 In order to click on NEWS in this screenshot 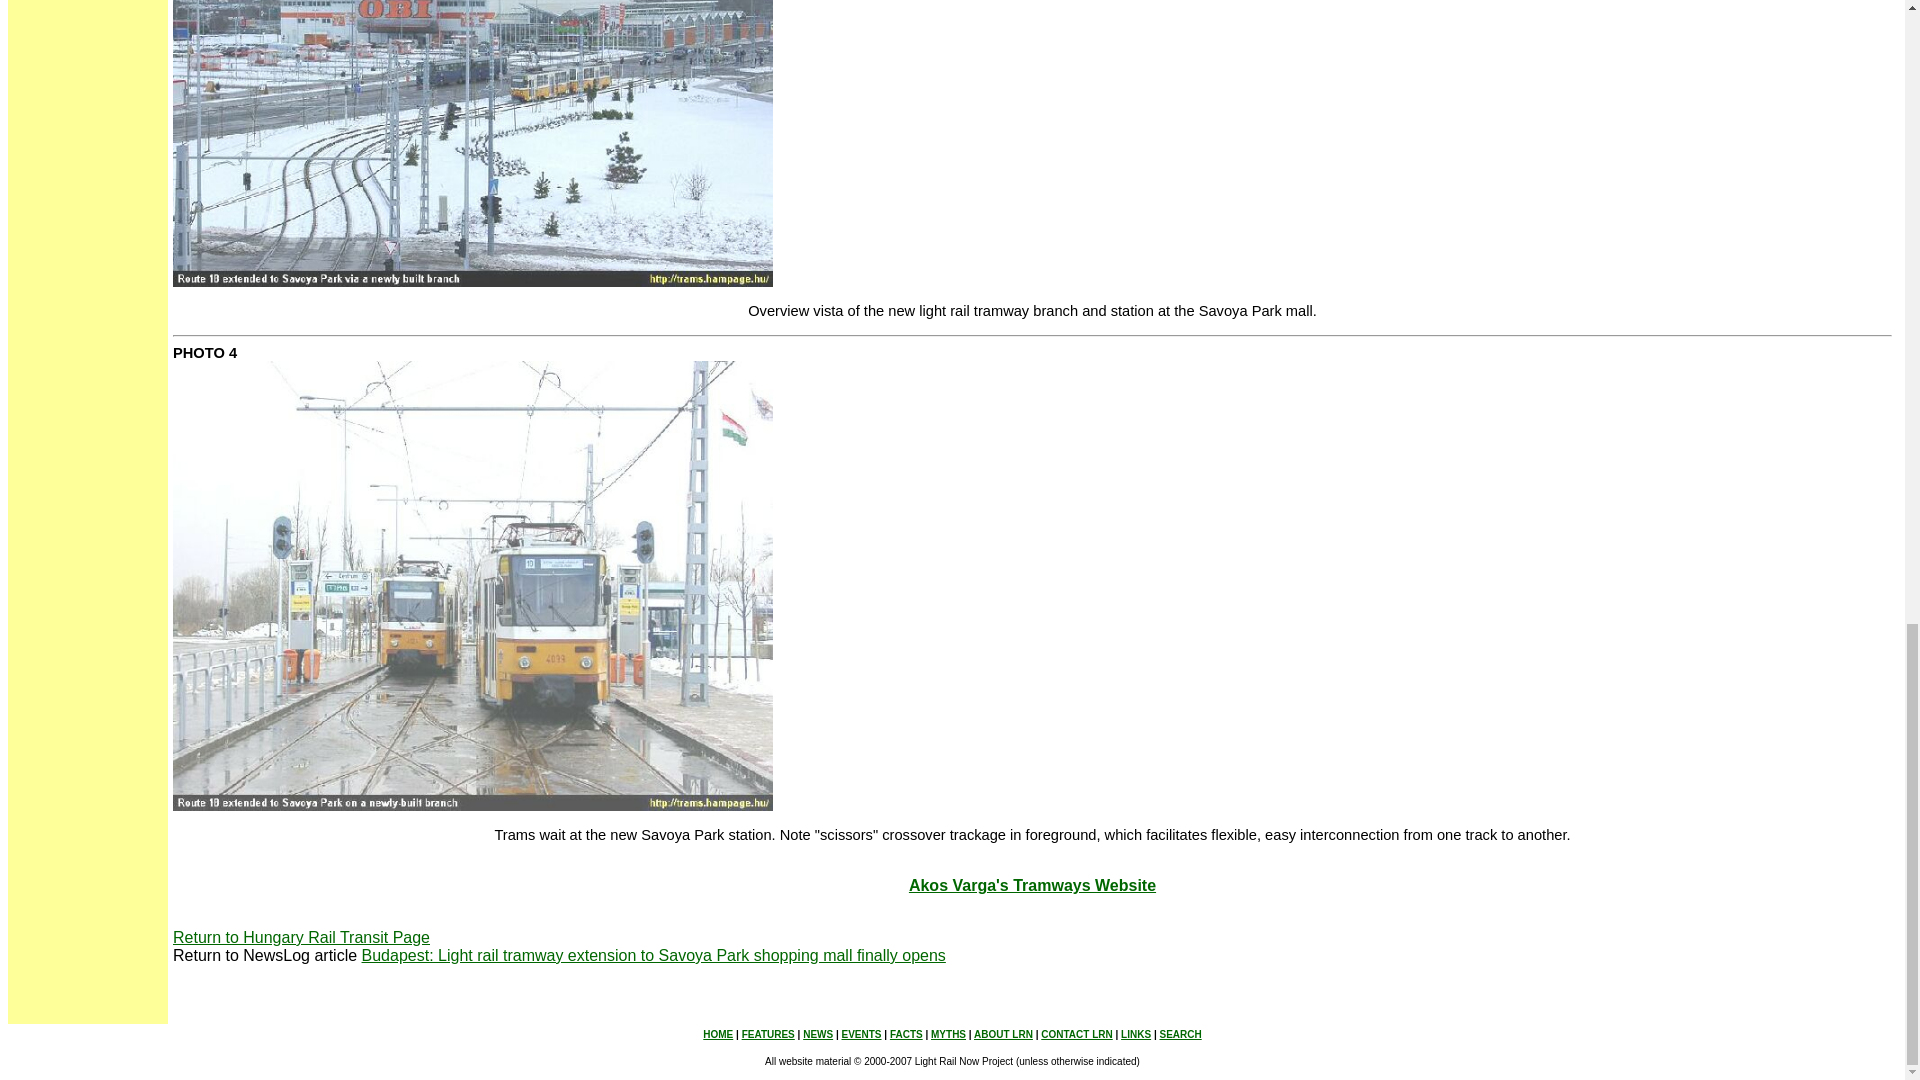, I will do `click(818, 1034)`.